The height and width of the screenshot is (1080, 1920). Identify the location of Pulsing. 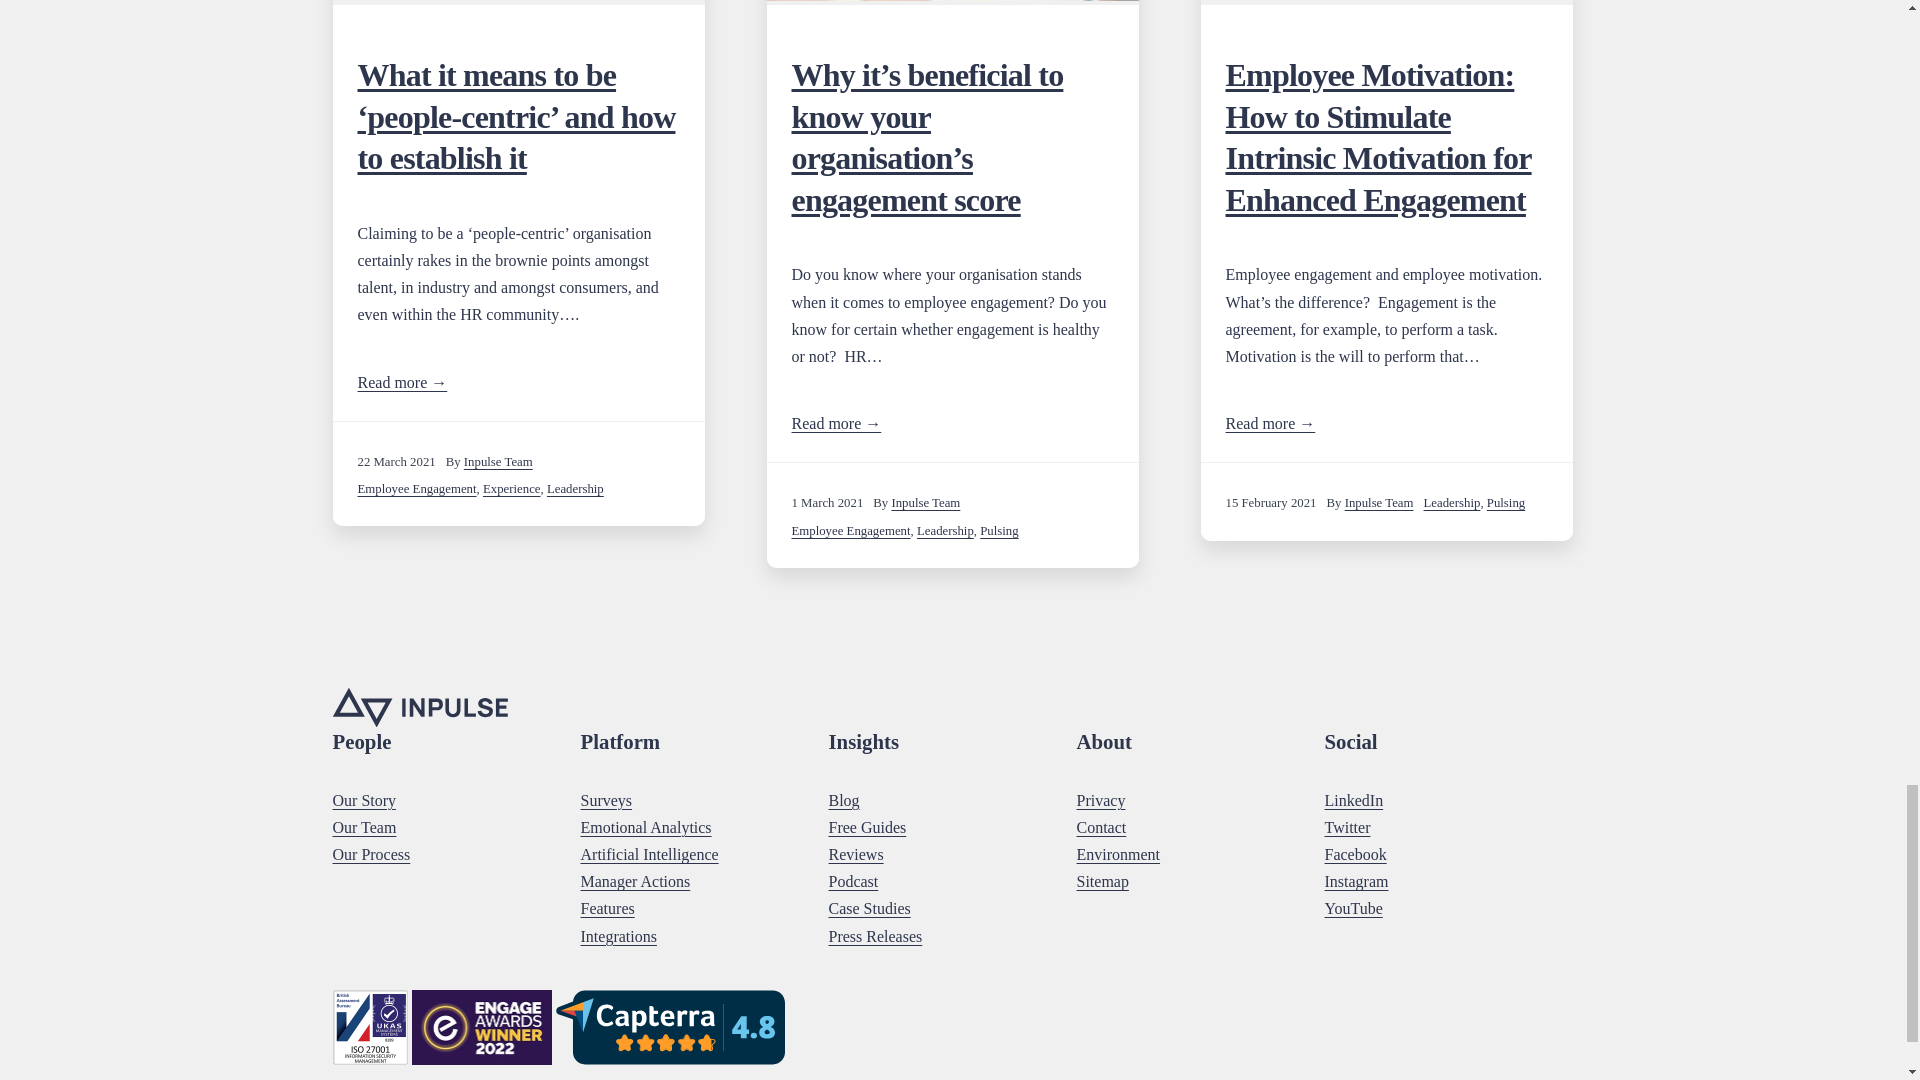
(998, 530).